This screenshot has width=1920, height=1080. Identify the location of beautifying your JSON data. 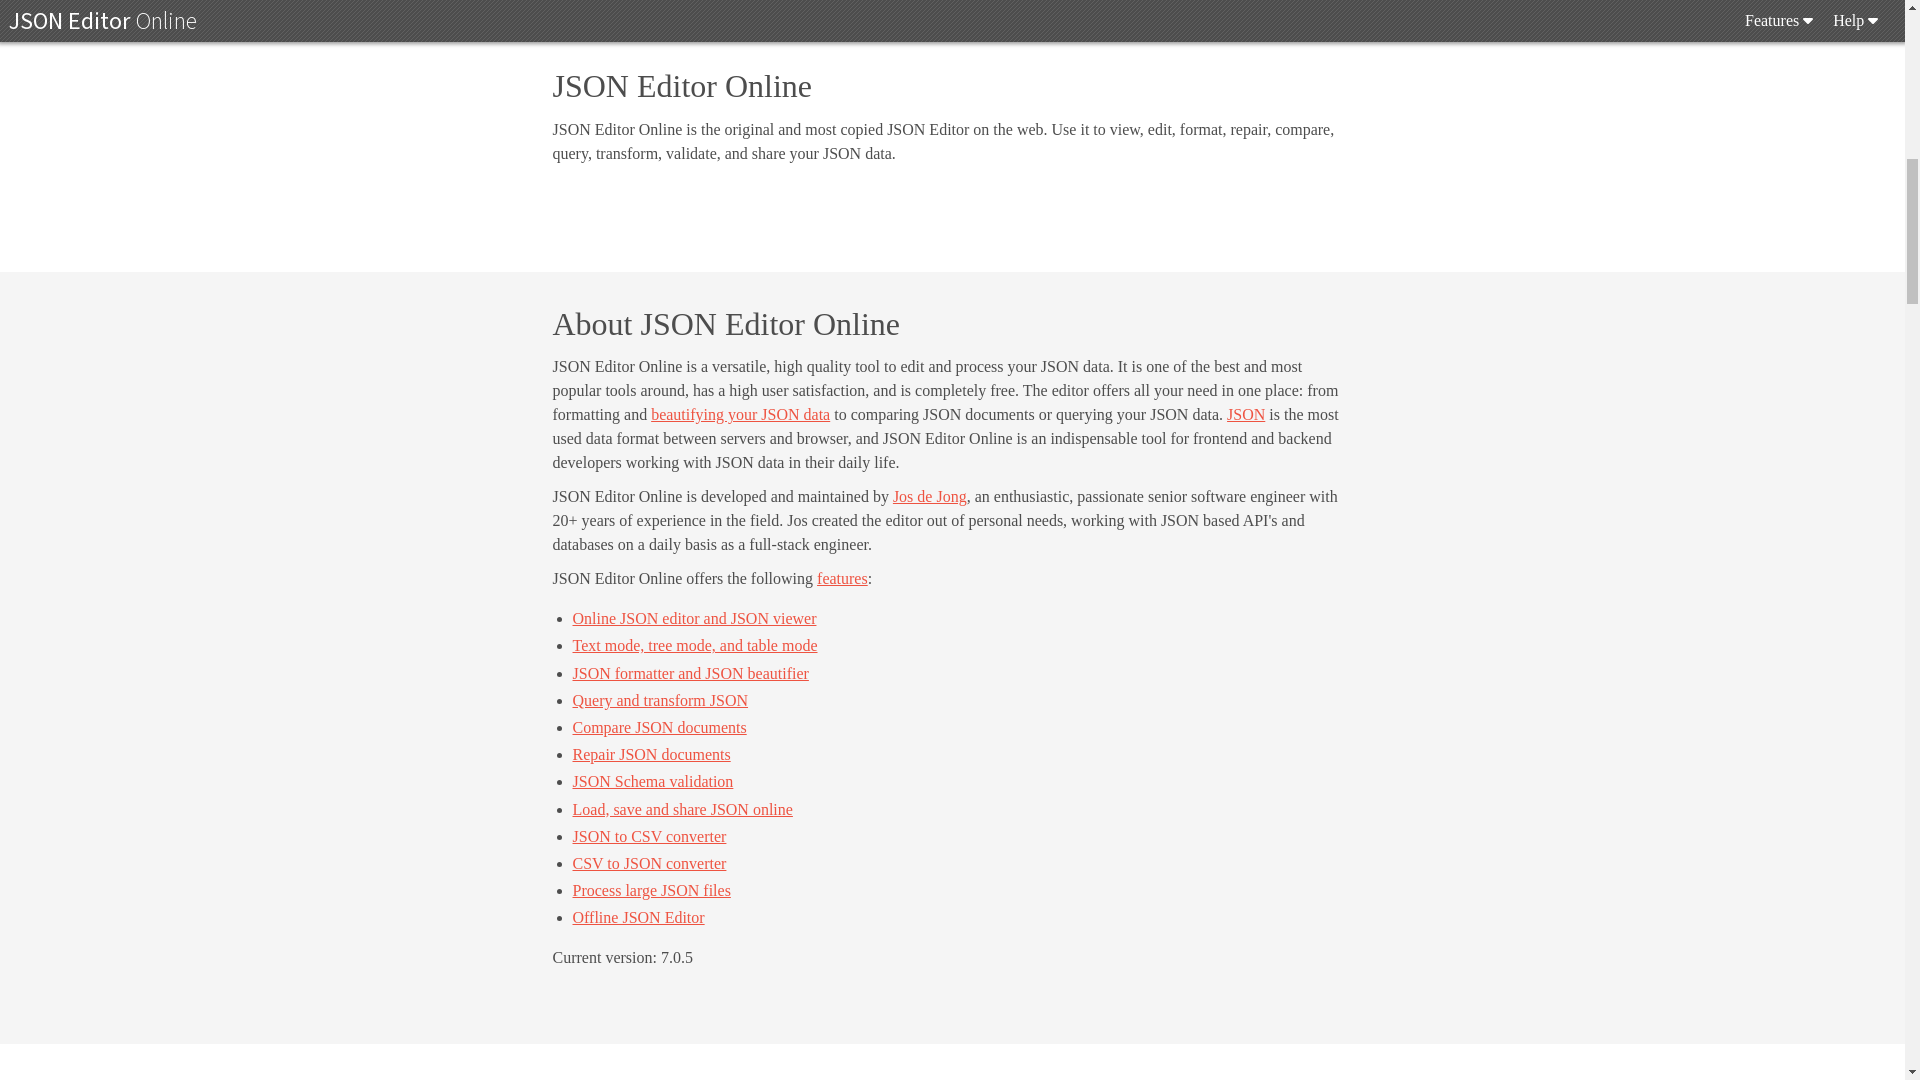
(740, 414).